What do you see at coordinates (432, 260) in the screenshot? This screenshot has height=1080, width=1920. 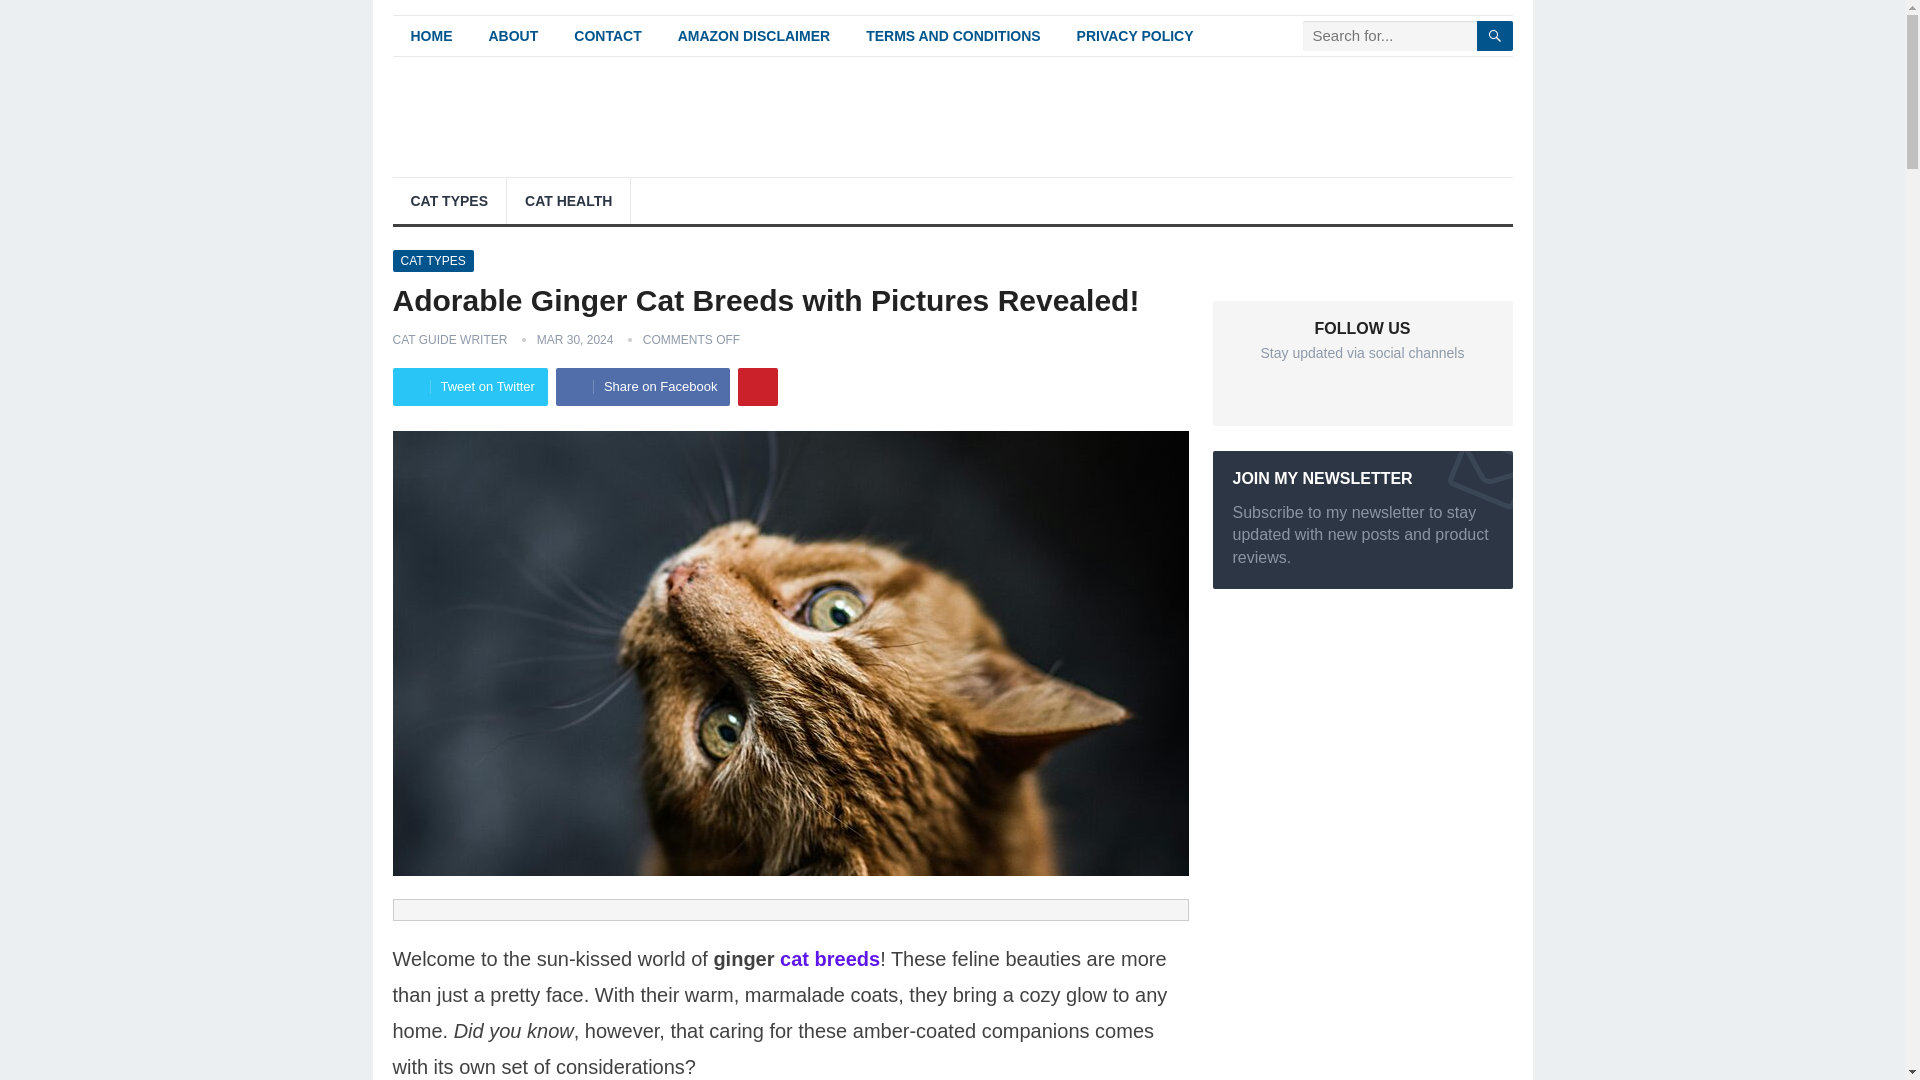 I see `CAT TYPES` at bounding box center [432, 260].